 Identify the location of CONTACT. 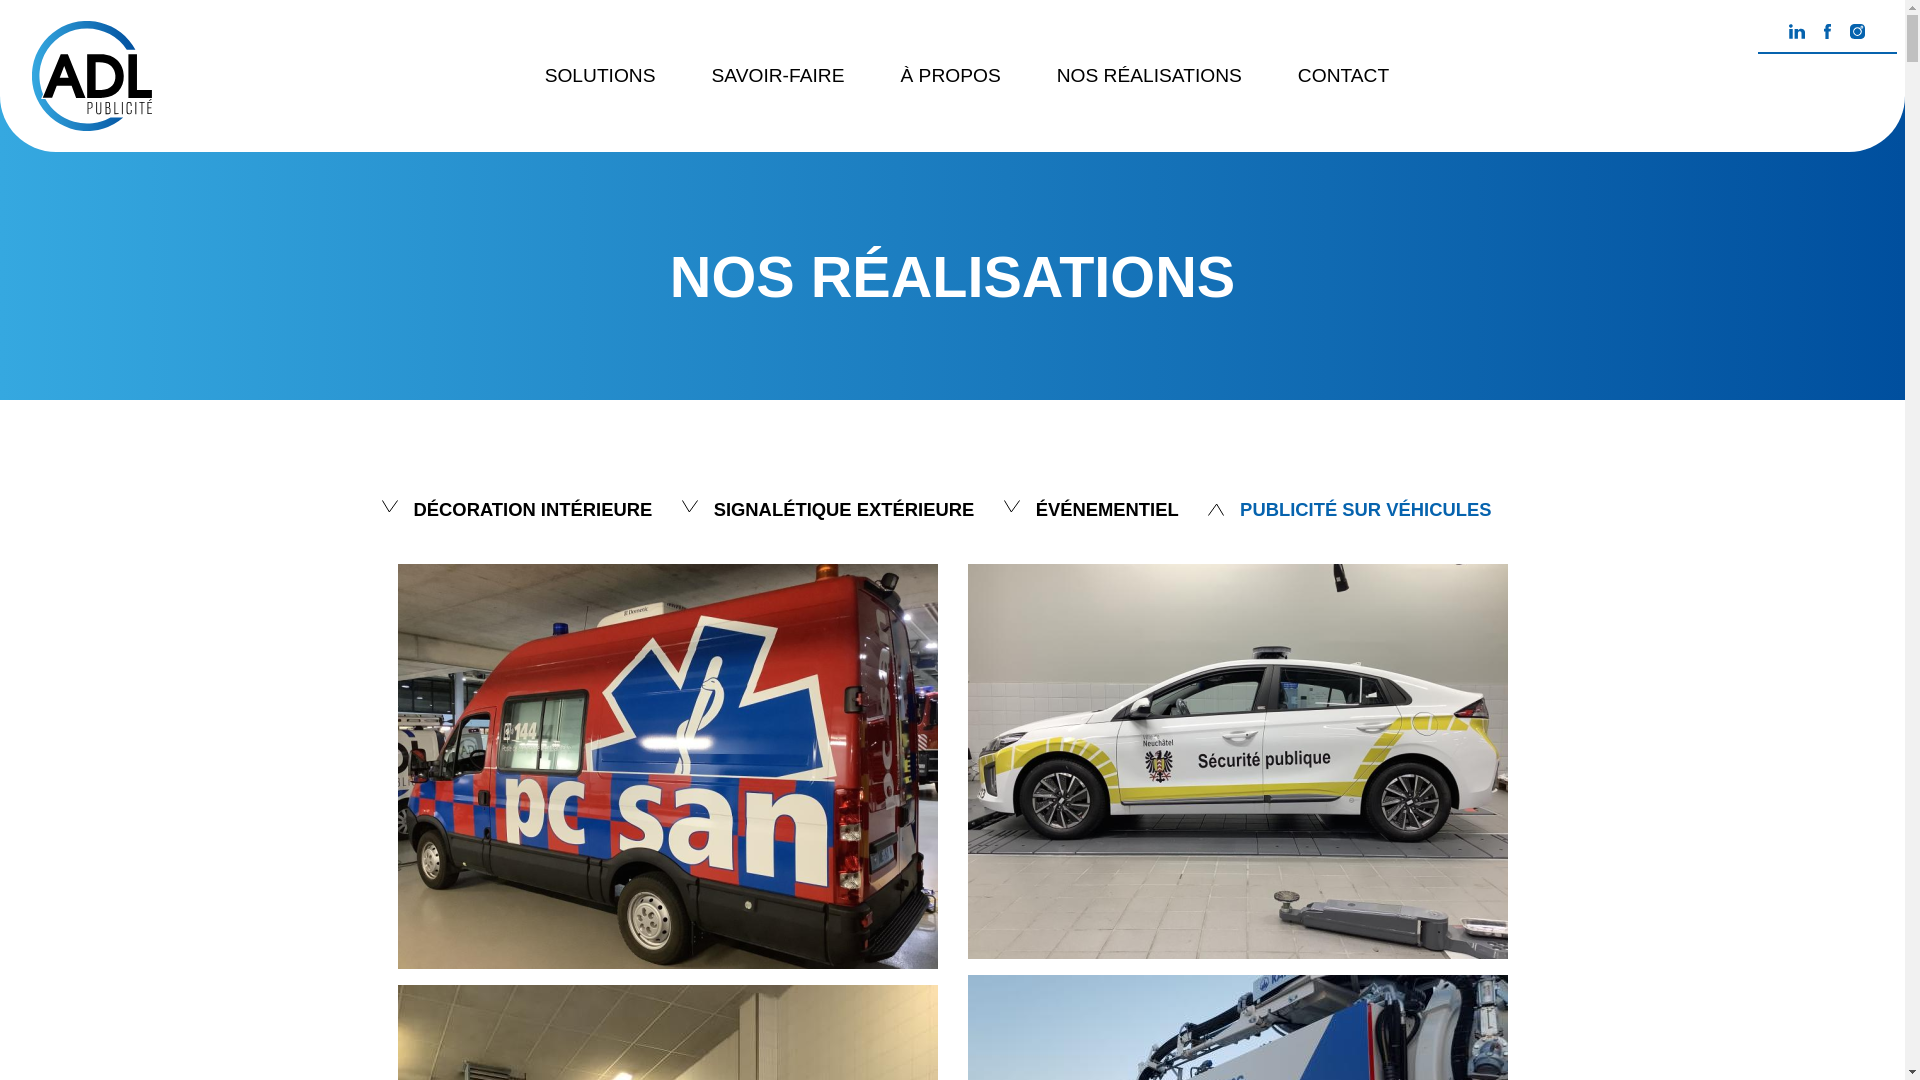
(1344, 76).